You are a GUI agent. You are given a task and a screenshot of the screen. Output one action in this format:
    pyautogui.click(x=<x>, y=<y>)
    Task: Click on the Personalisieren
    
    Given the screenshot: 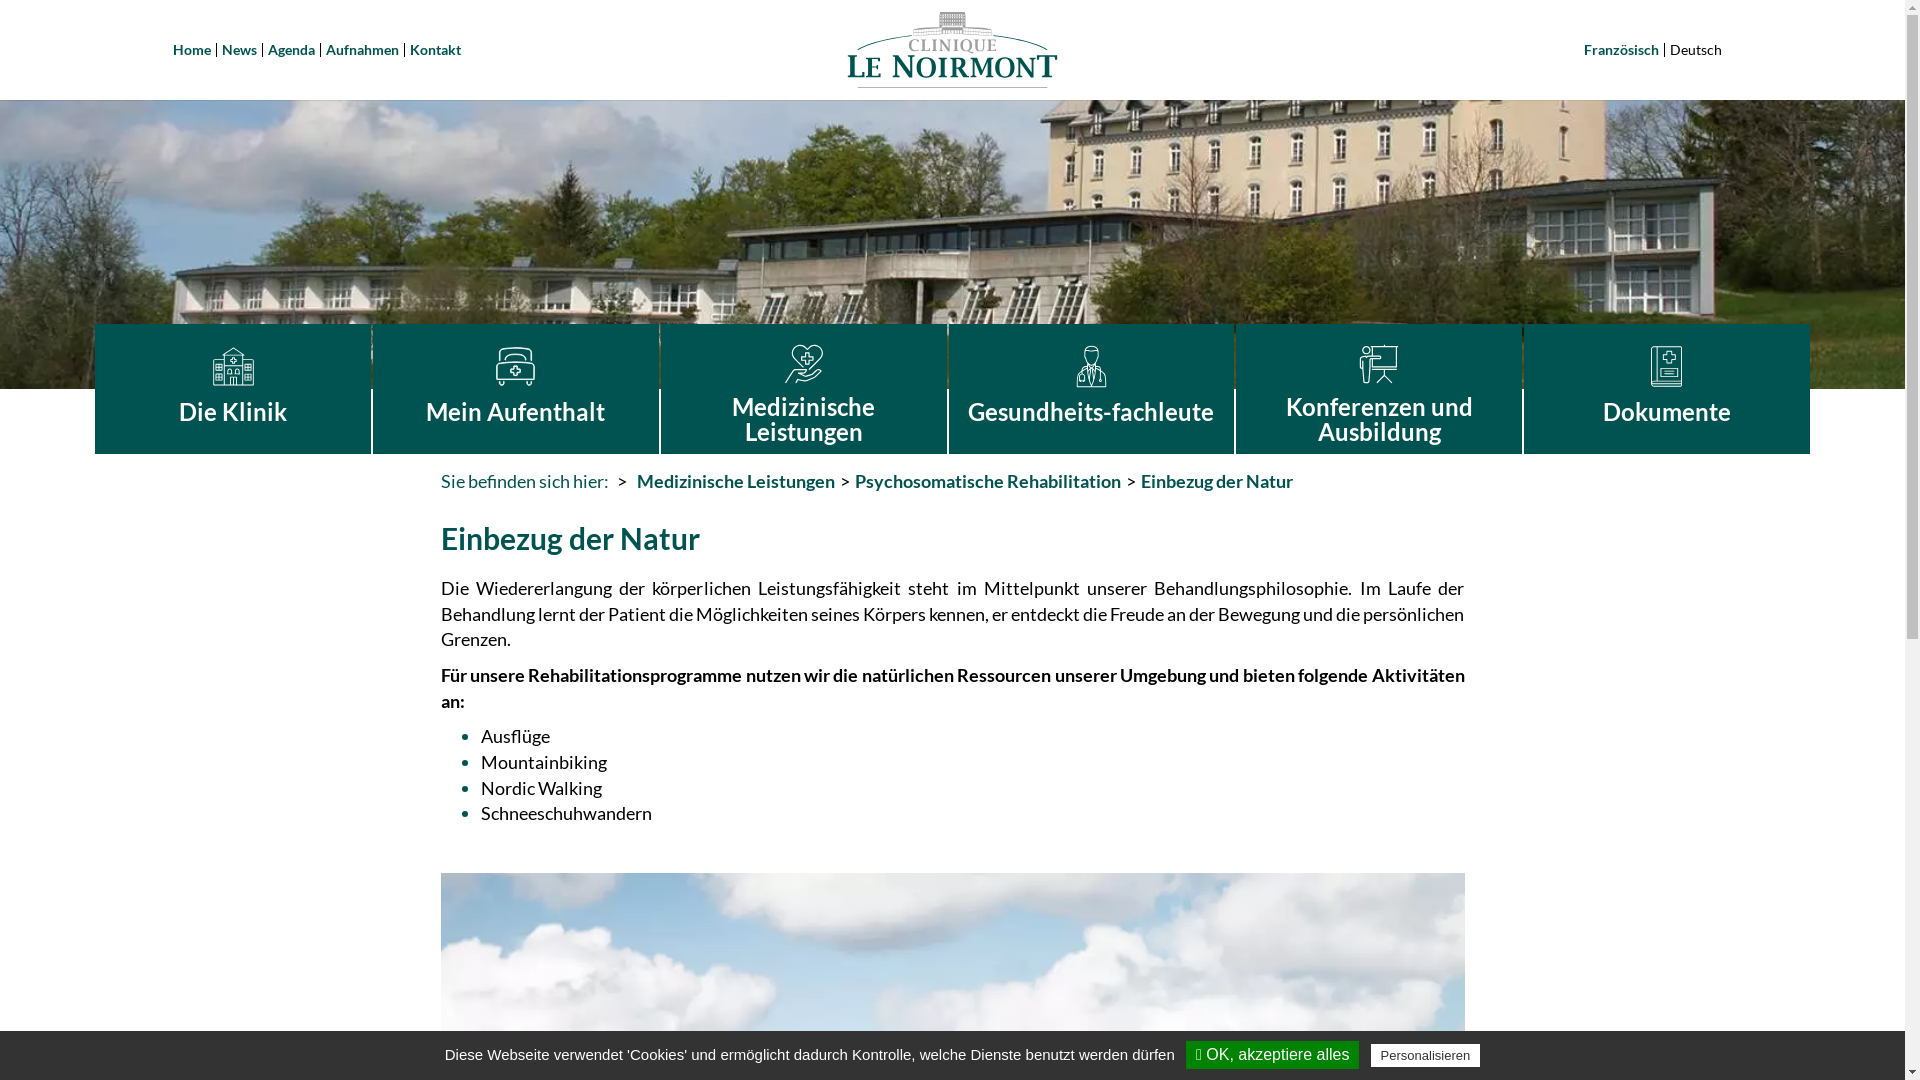 What is the action you would take?
    pyautogui.click(x=1426, y=1056)
    